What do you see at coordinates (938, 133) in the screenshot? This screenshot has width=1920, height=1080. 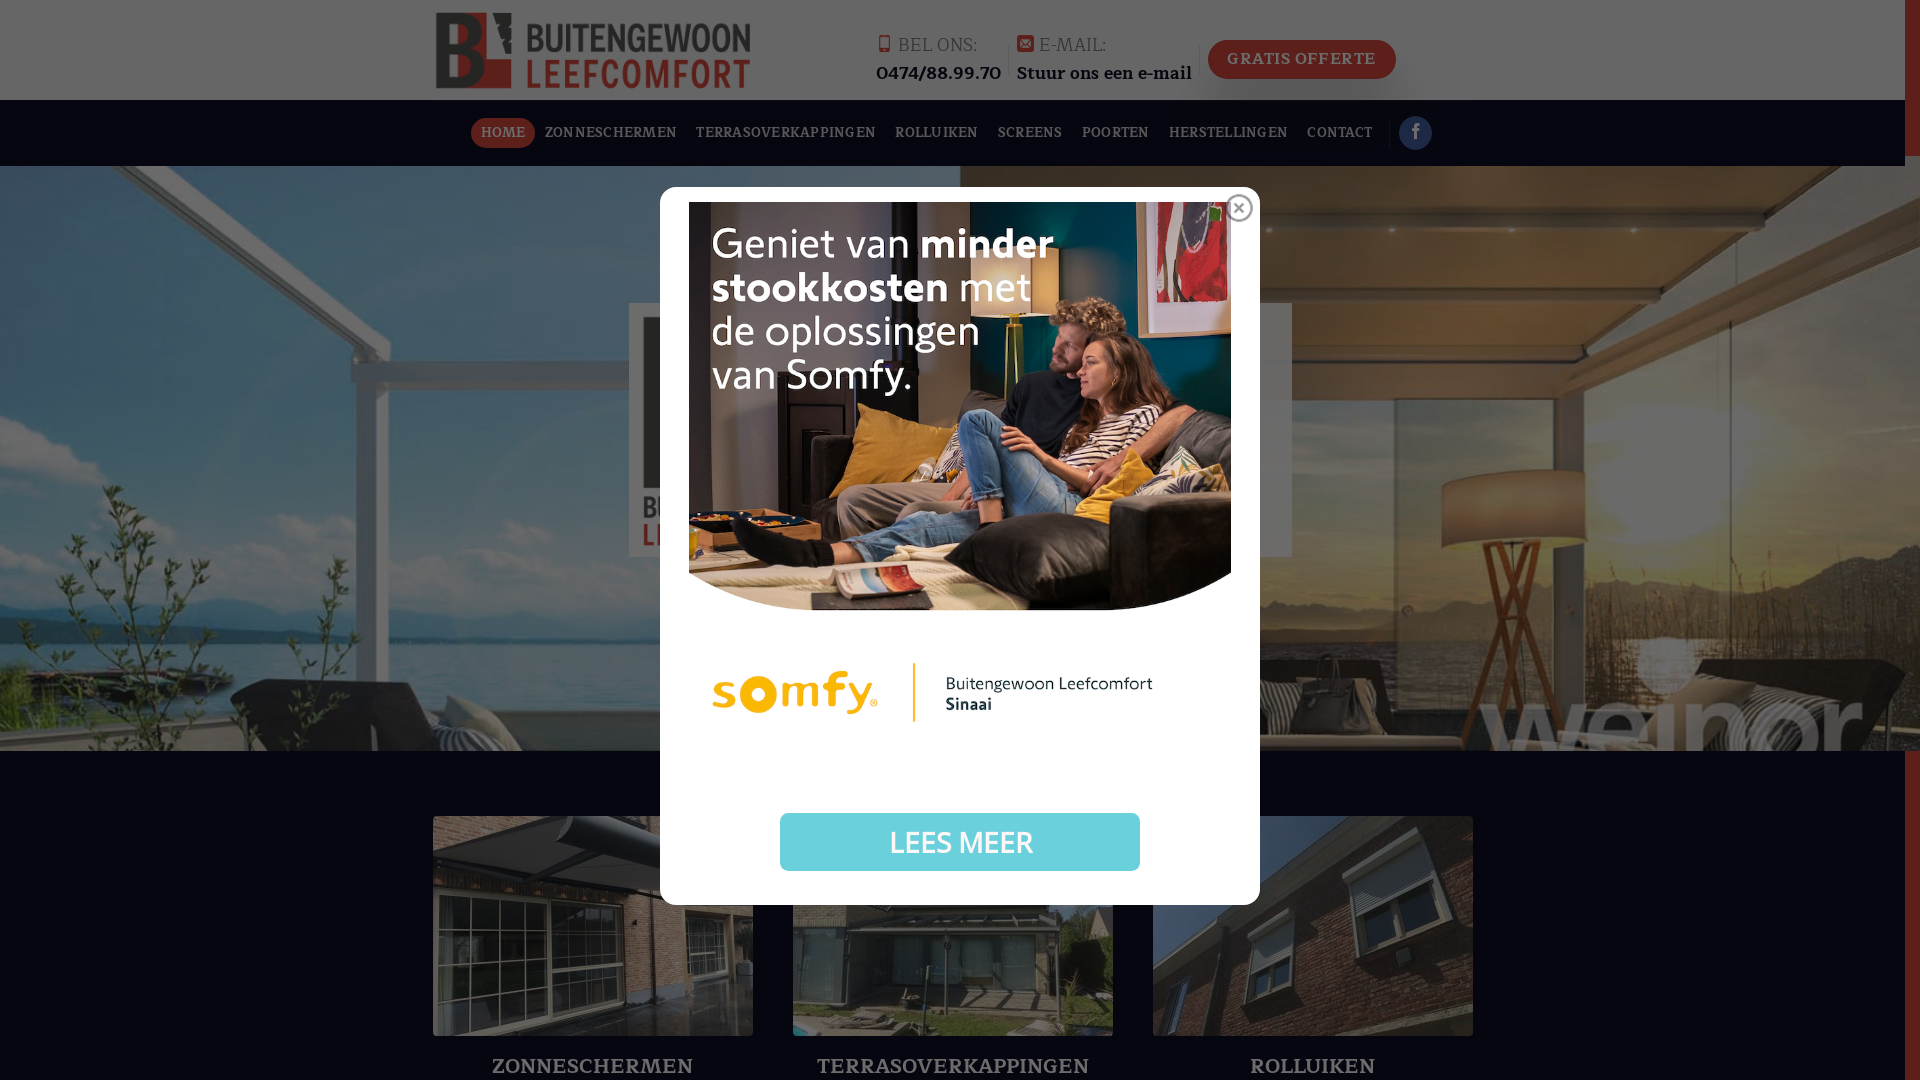 I see `ROLLUIKEN` at bounding box center [938, 133].